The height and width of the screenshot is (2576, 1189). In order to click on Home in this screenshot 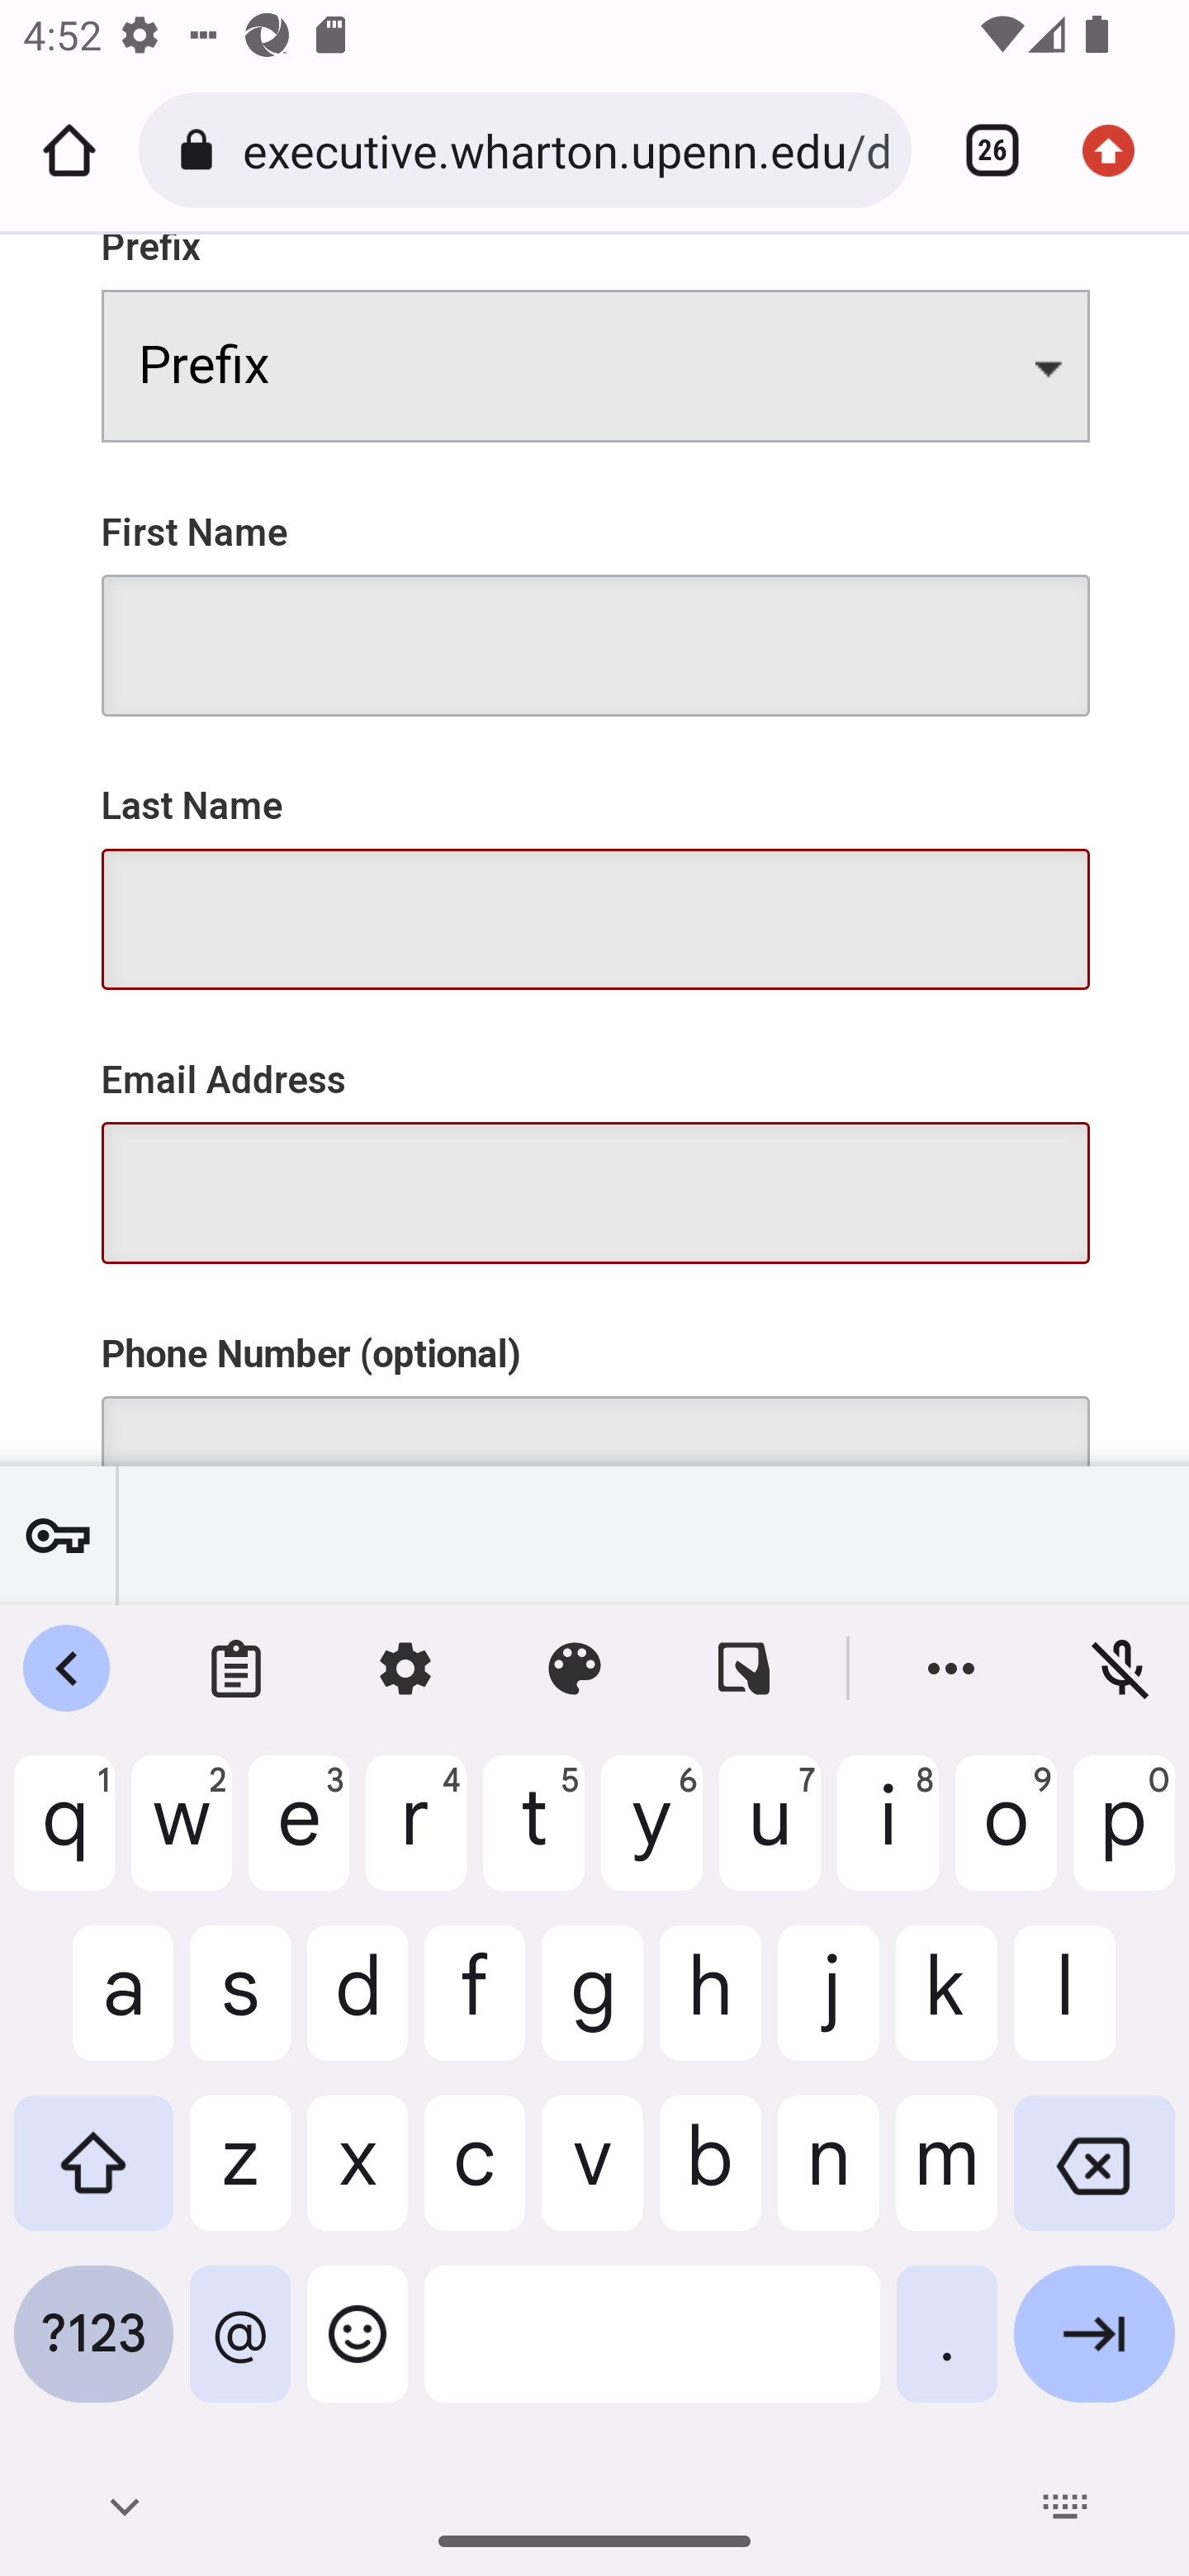, I will do `click(69, 150)`.